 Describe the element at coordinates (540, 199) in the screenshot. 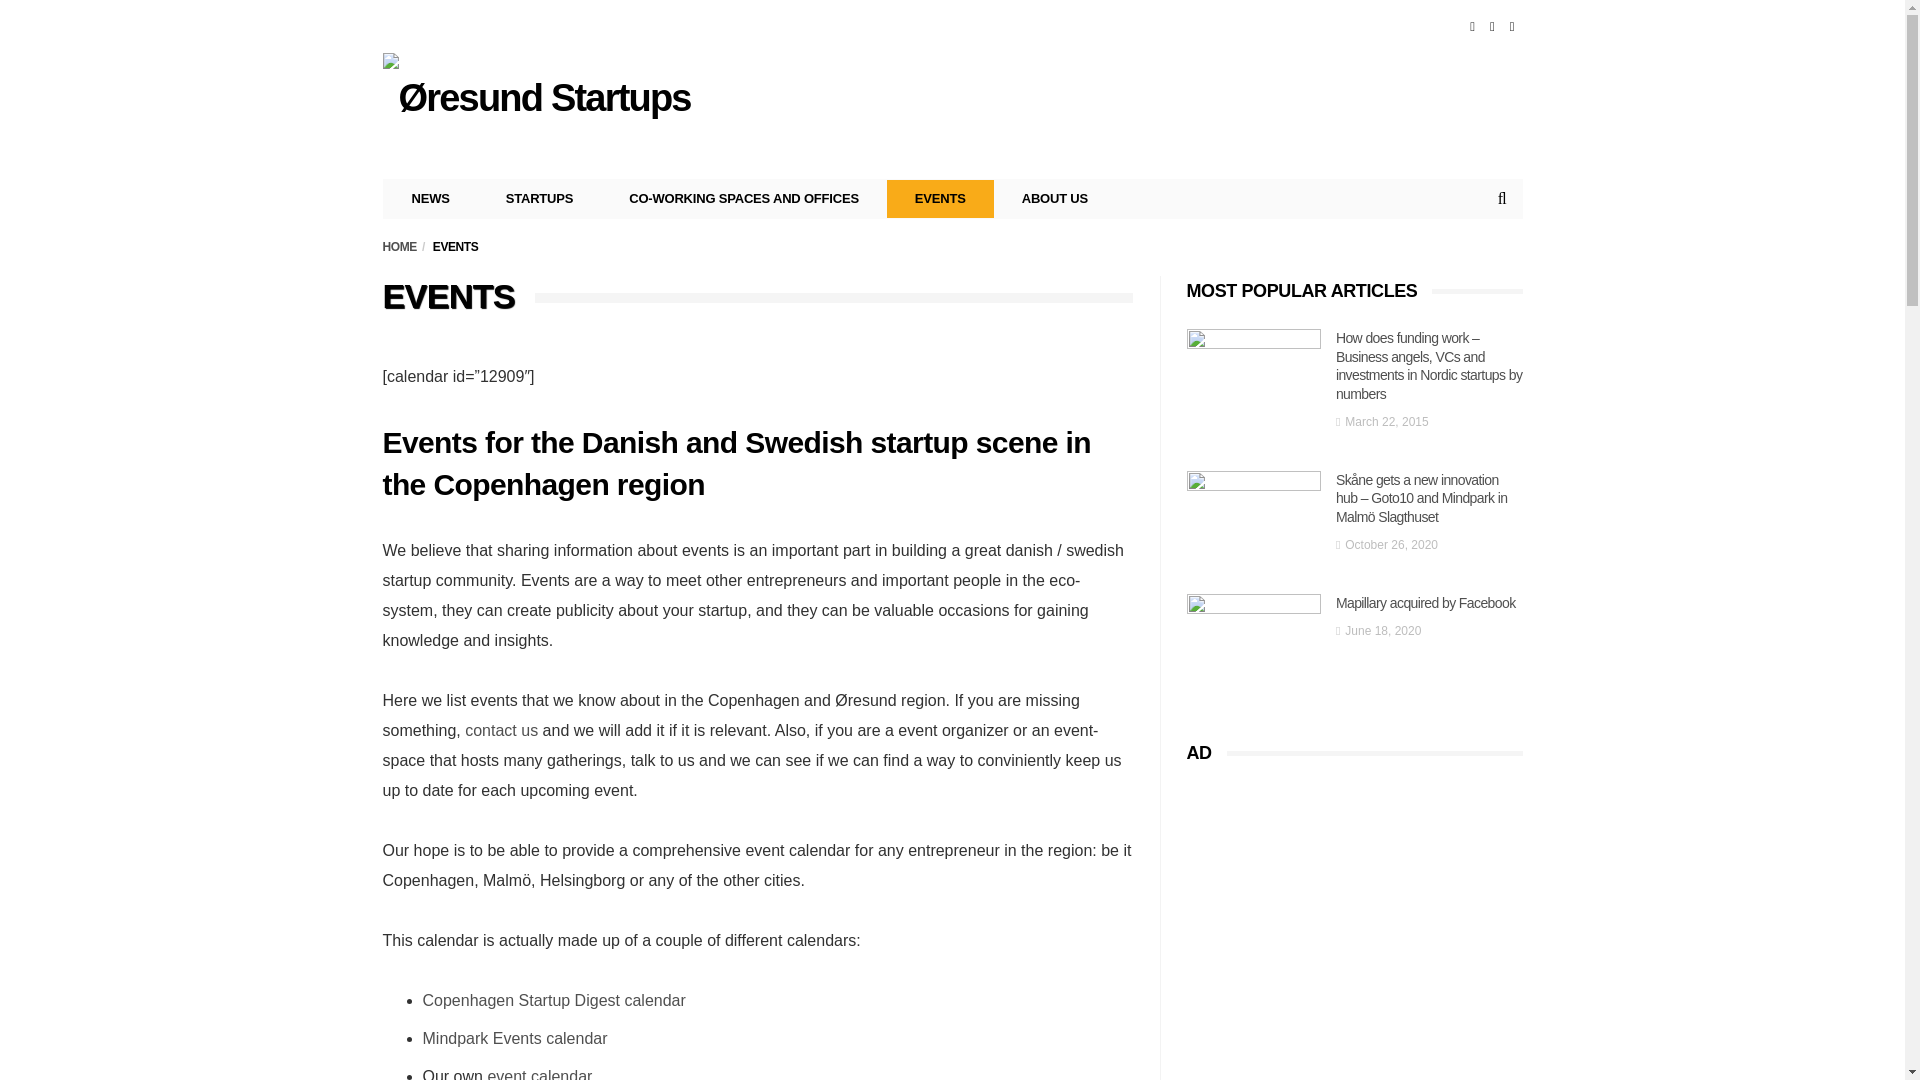

I see `STARTUPS` at that location.